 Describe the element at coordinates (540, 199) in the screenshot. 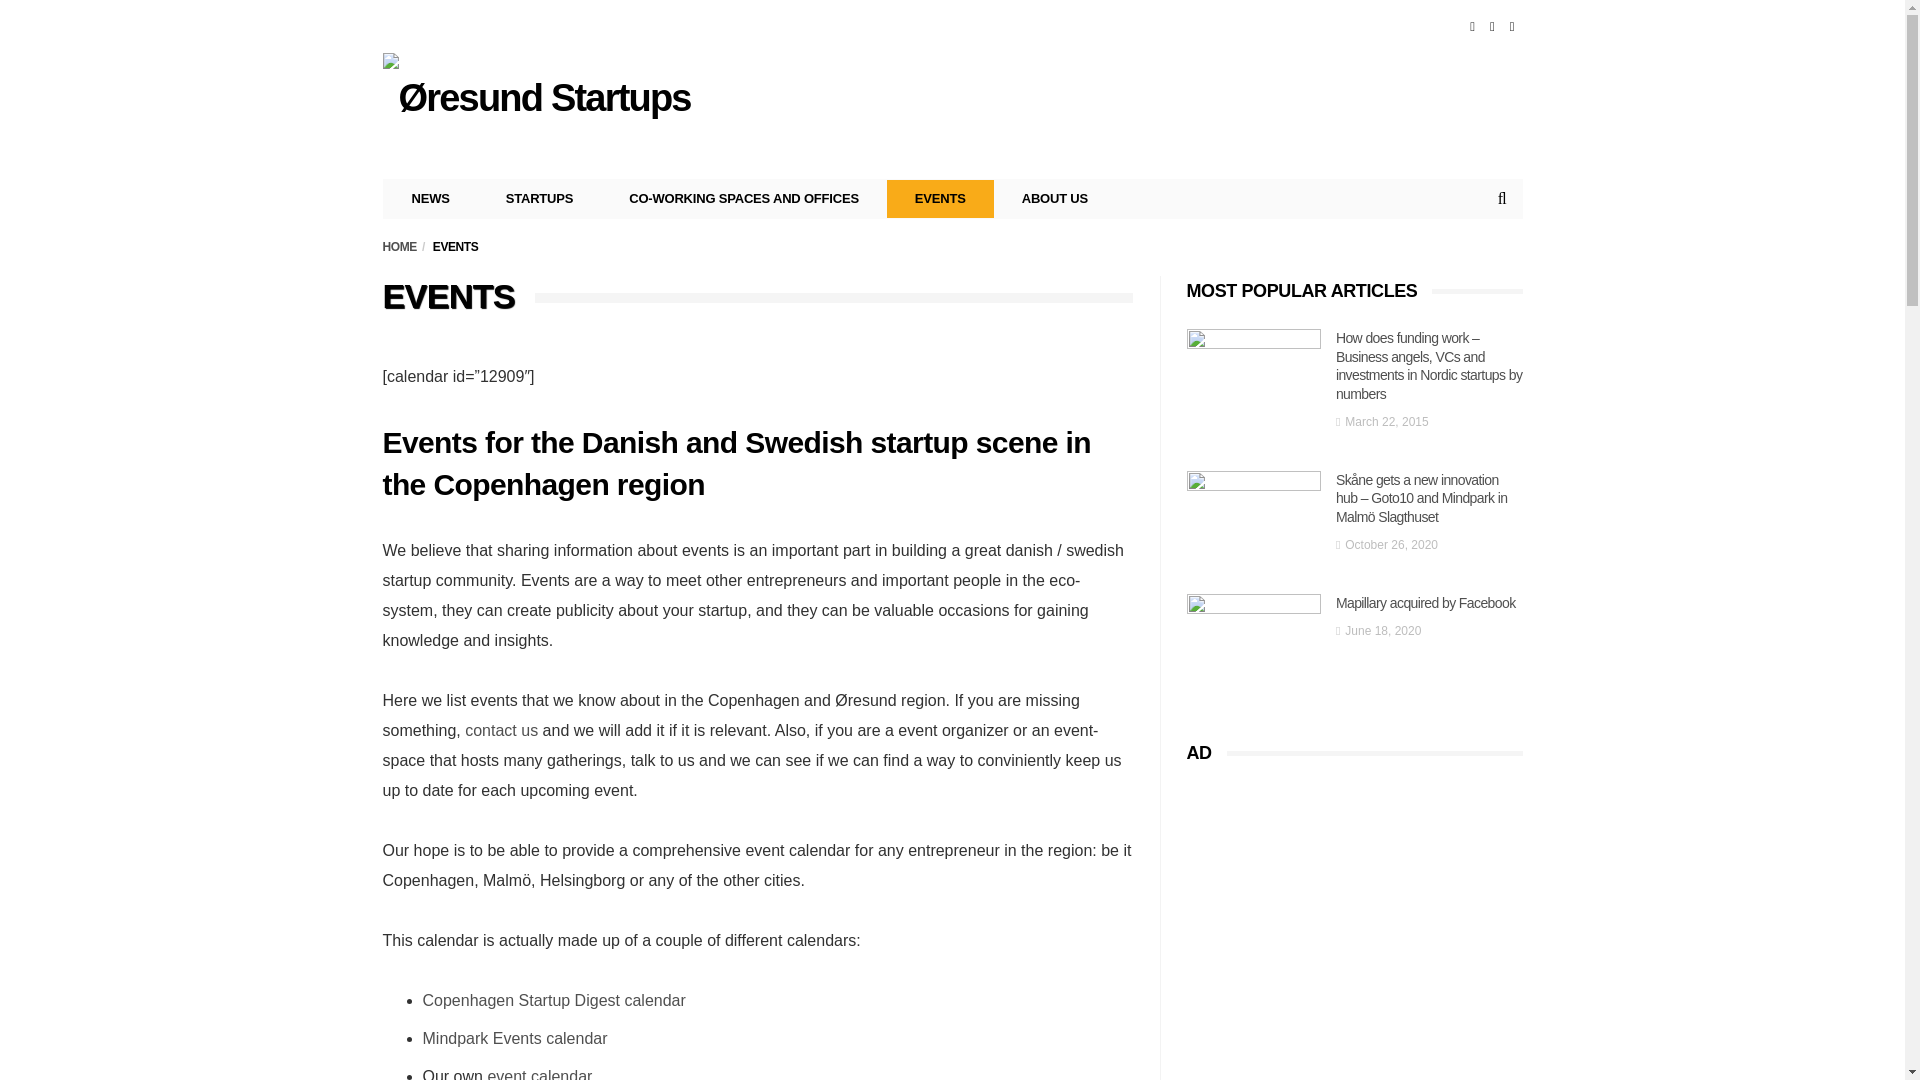

I see `STARTUPS` at that location.